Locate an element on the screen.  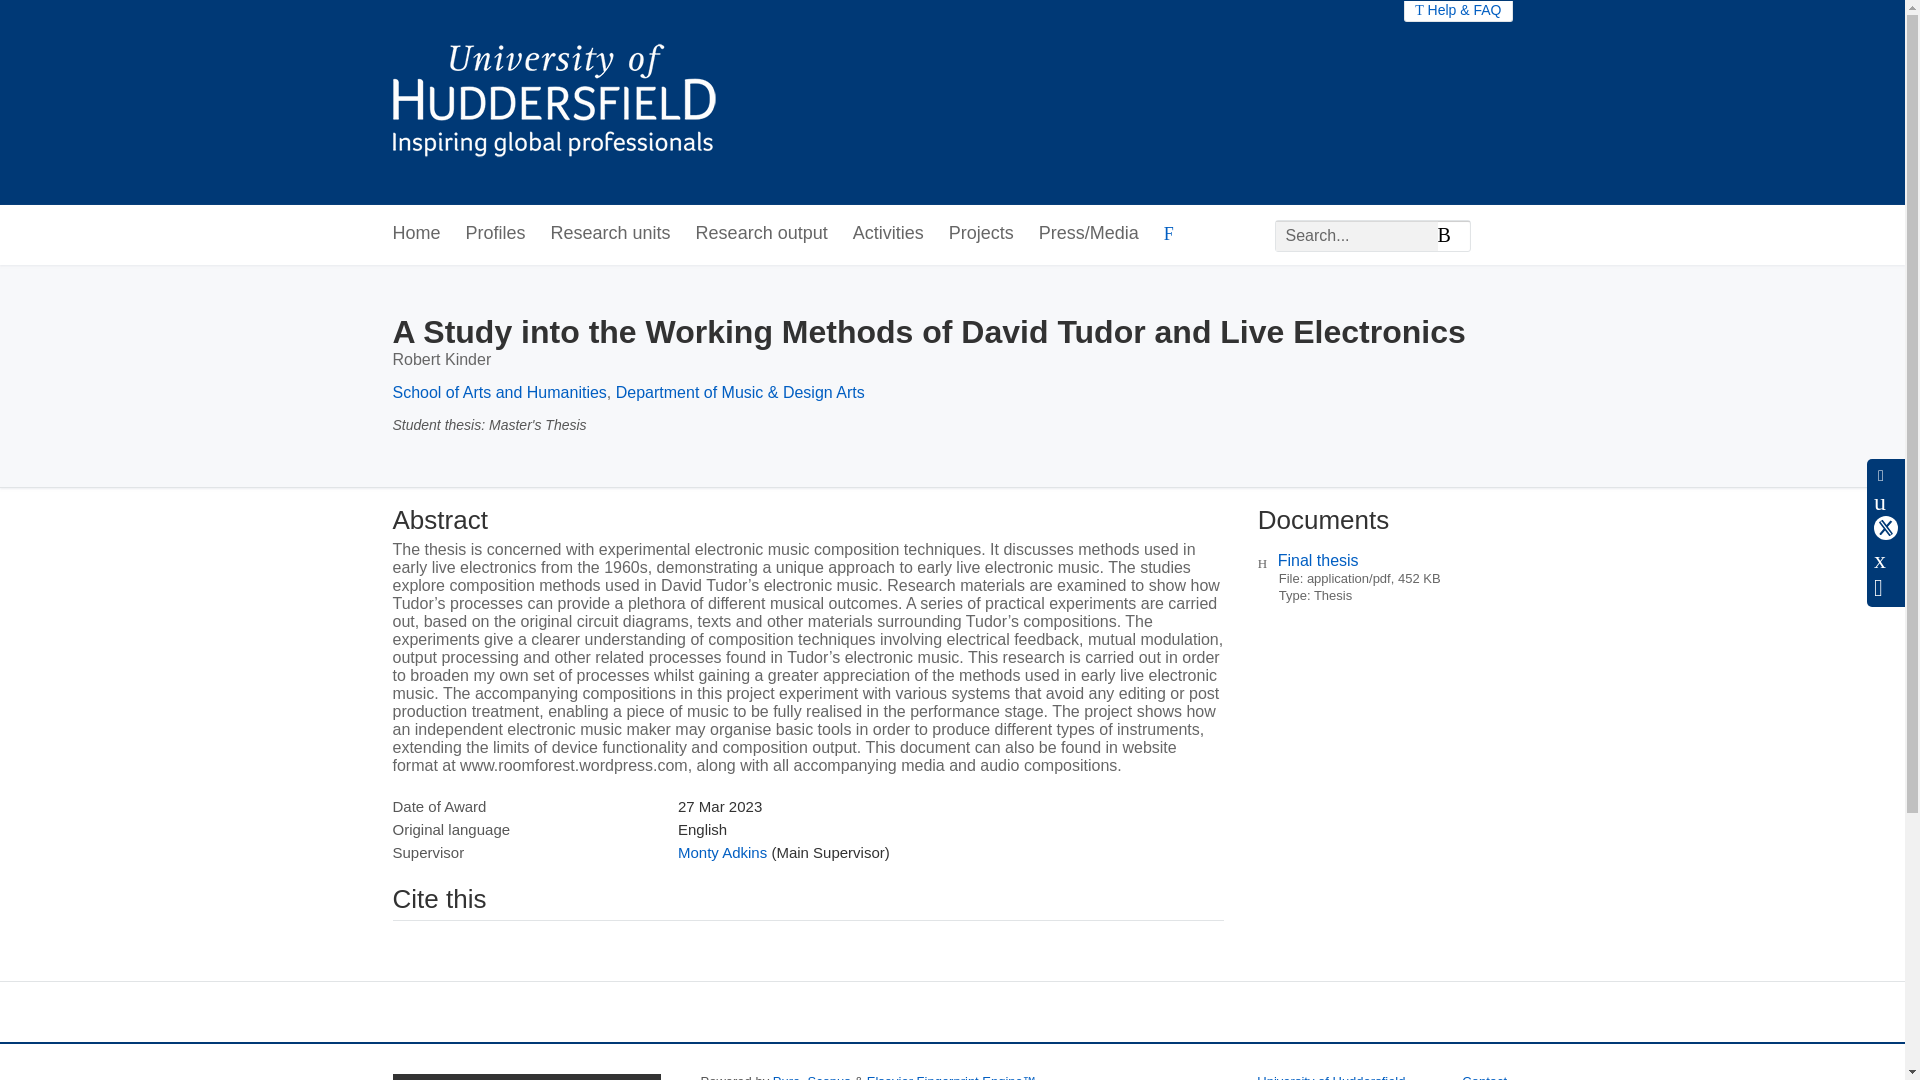
University of Huddersfield Research Portal Home is located at coordinates (568, 102).